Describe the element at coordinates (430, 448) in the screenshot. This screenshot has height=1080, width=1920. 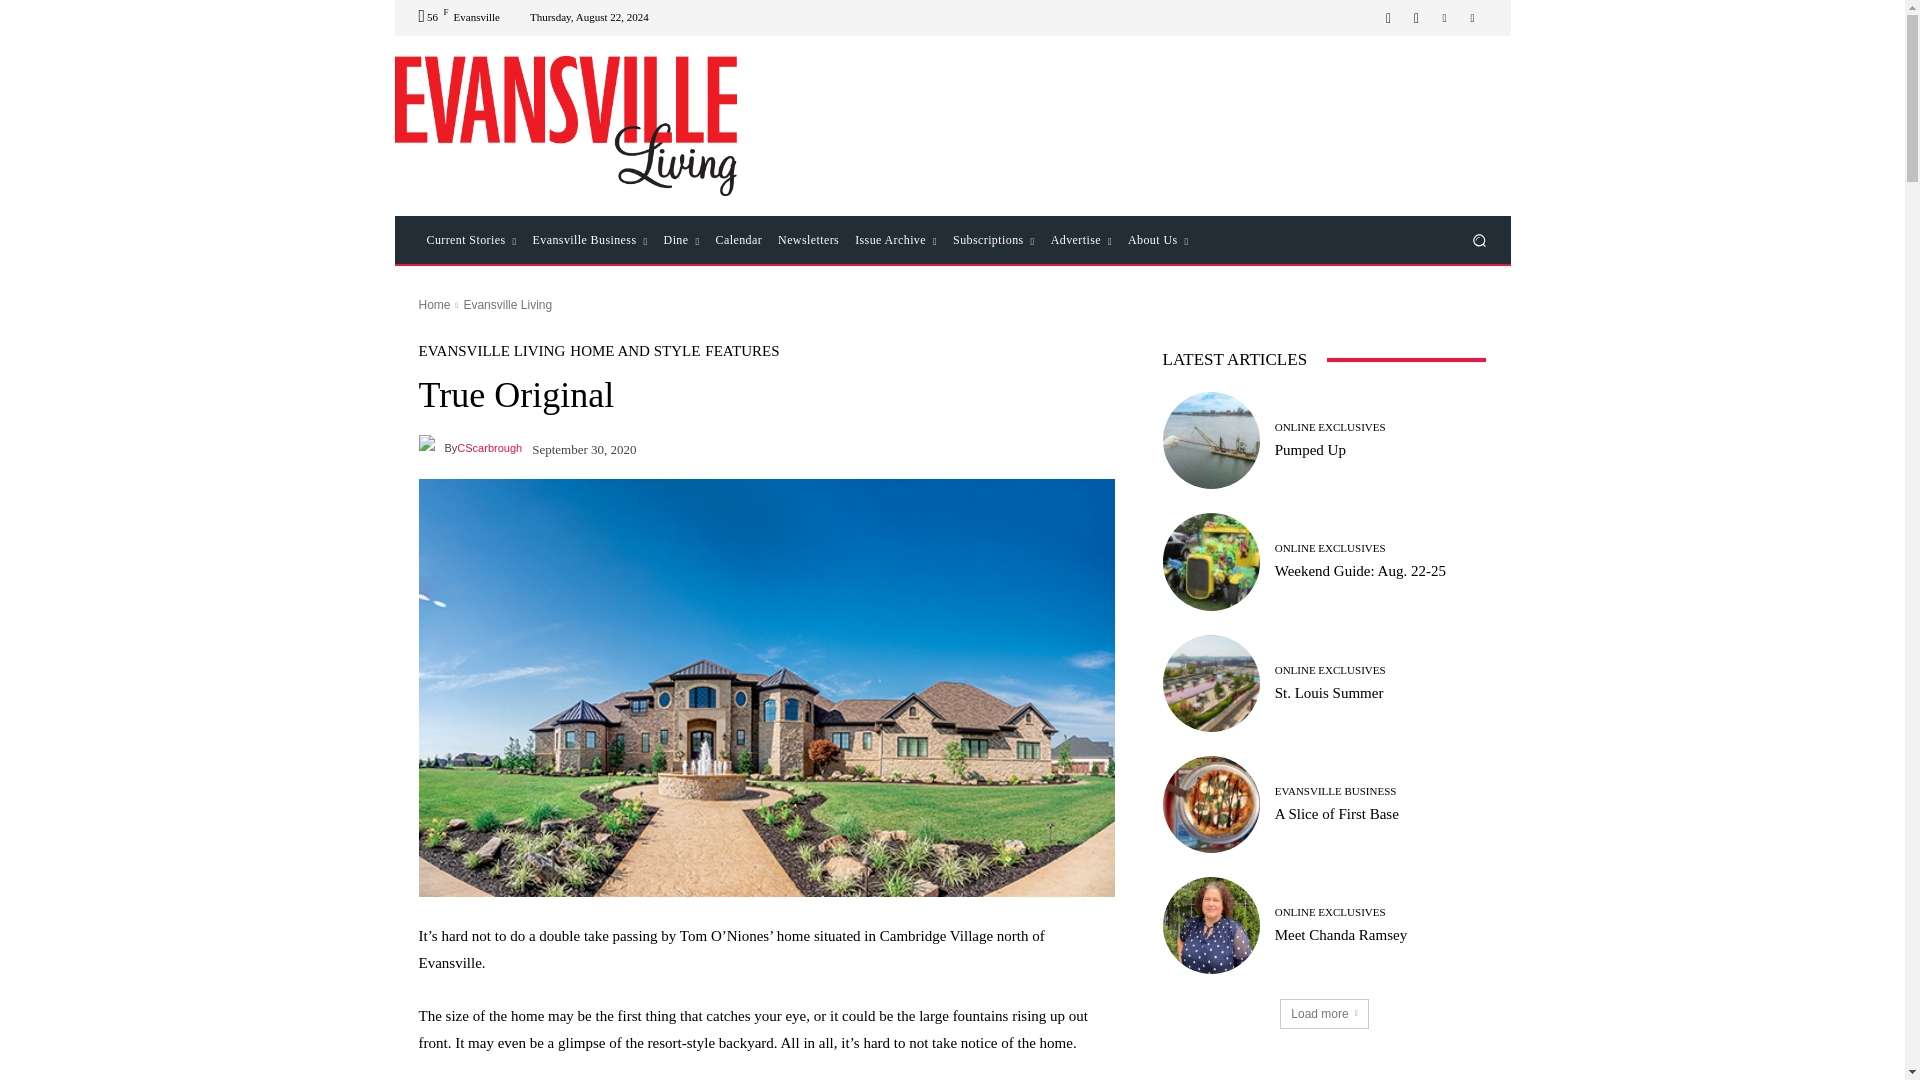
I see `CScarbrough` at that location.